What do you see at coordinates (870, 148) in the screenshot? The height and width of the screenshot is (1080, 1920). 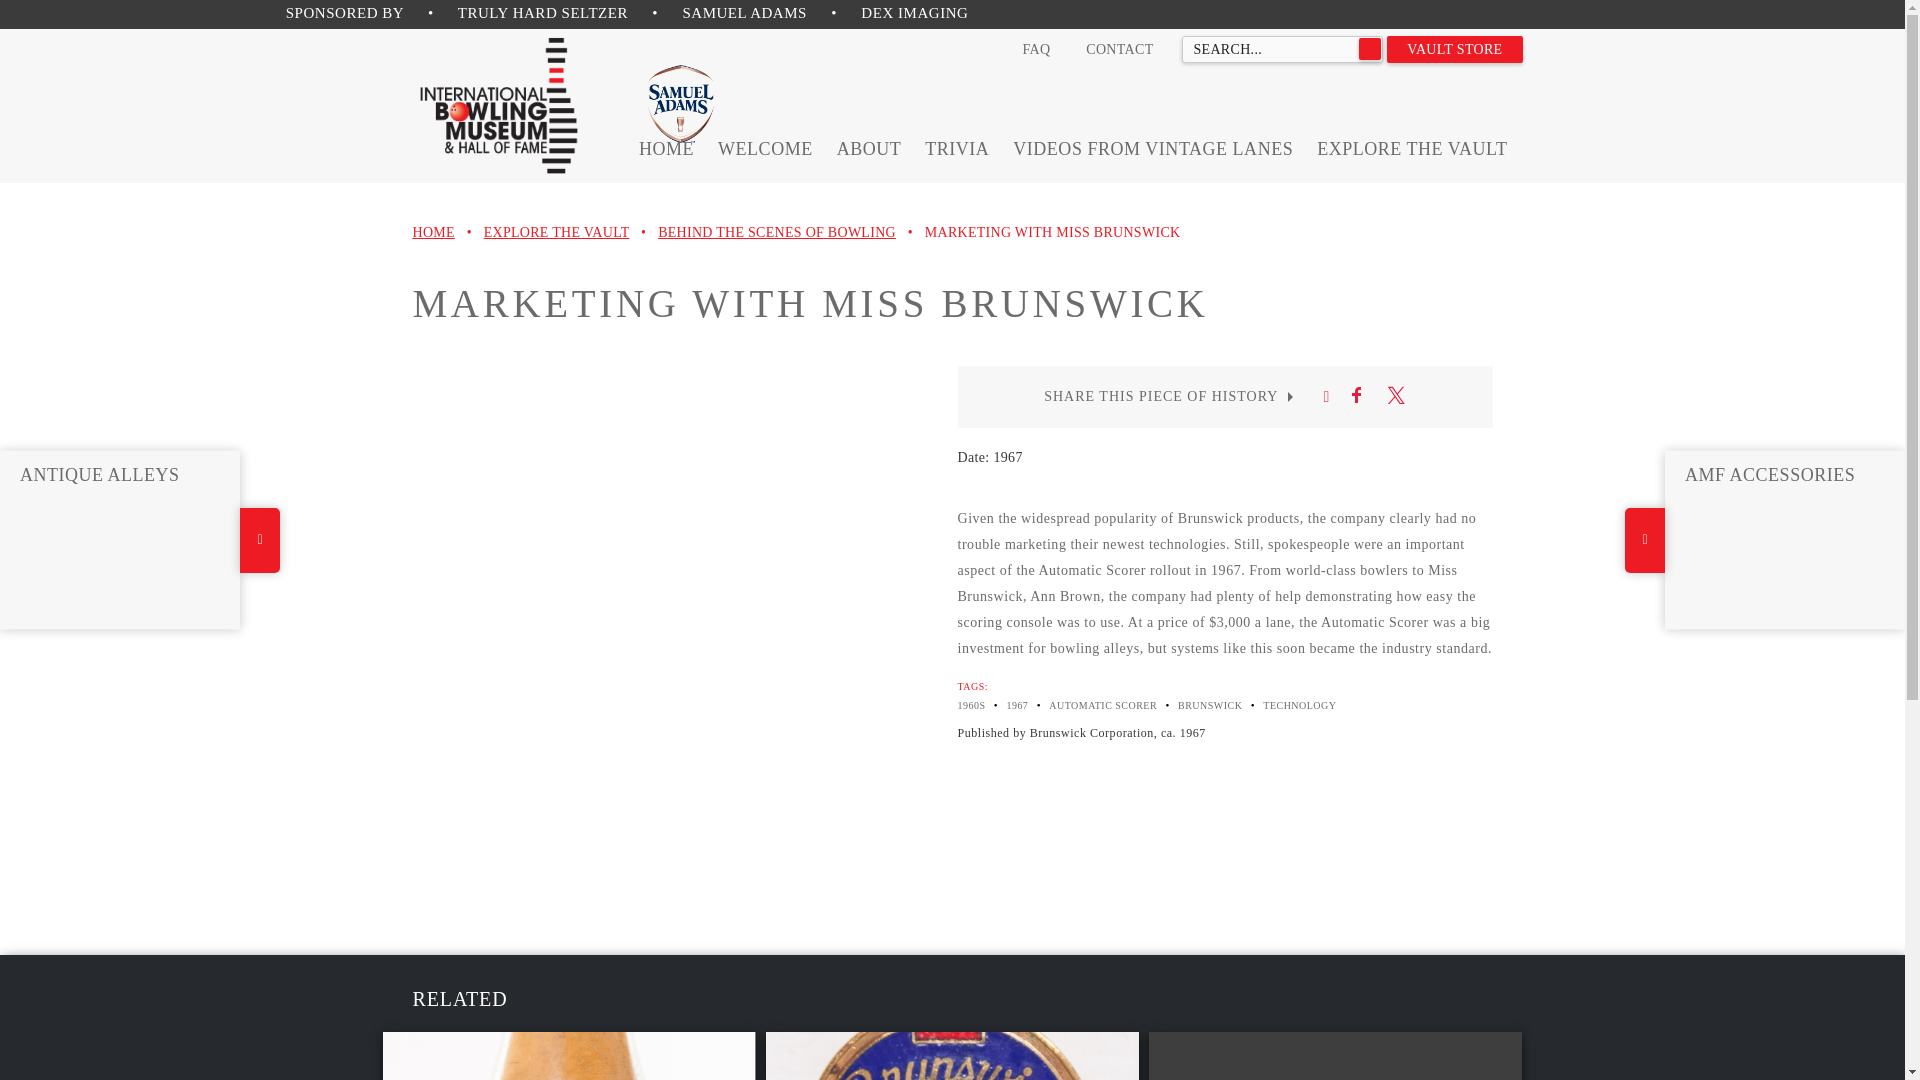 I see `ABOUT` at bounding box center [870, 148].